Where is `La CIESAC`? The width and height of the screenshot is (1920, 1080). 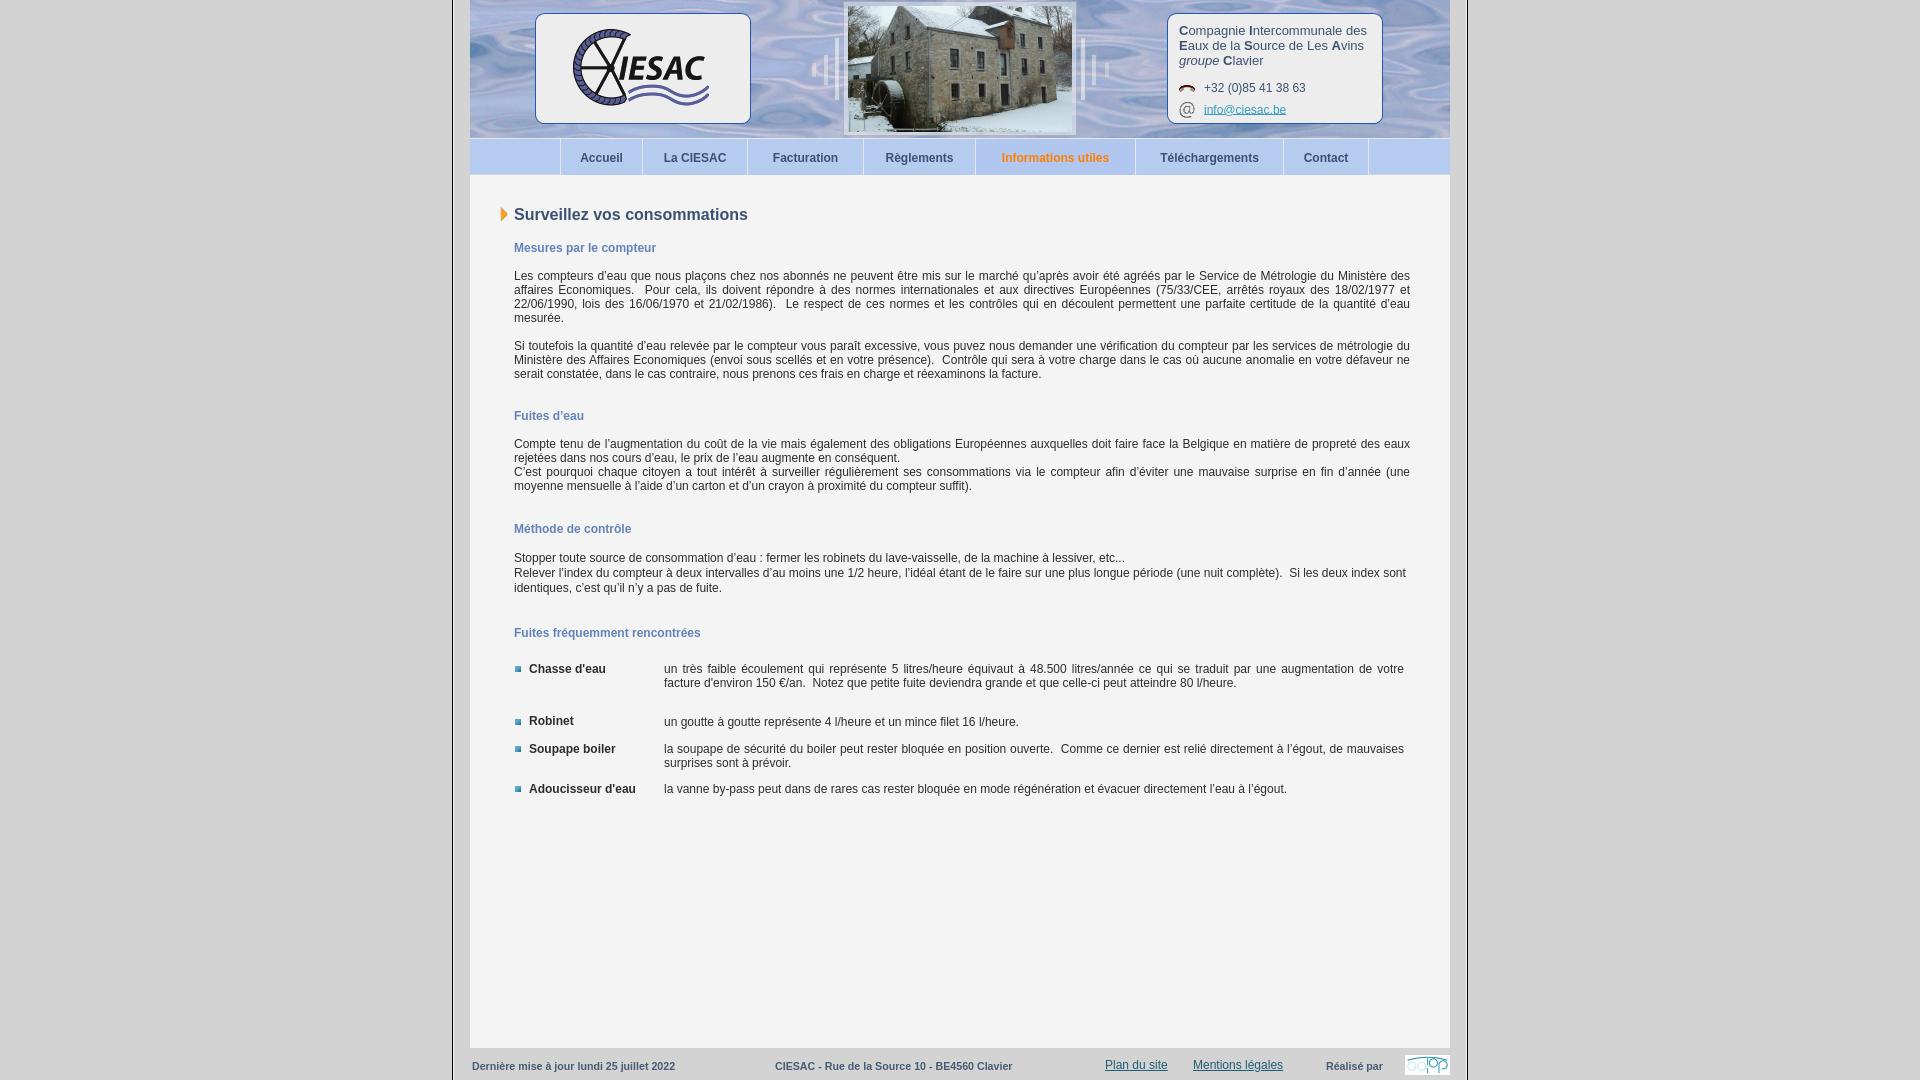
La CIESAC is located at coordinates (696, 157).